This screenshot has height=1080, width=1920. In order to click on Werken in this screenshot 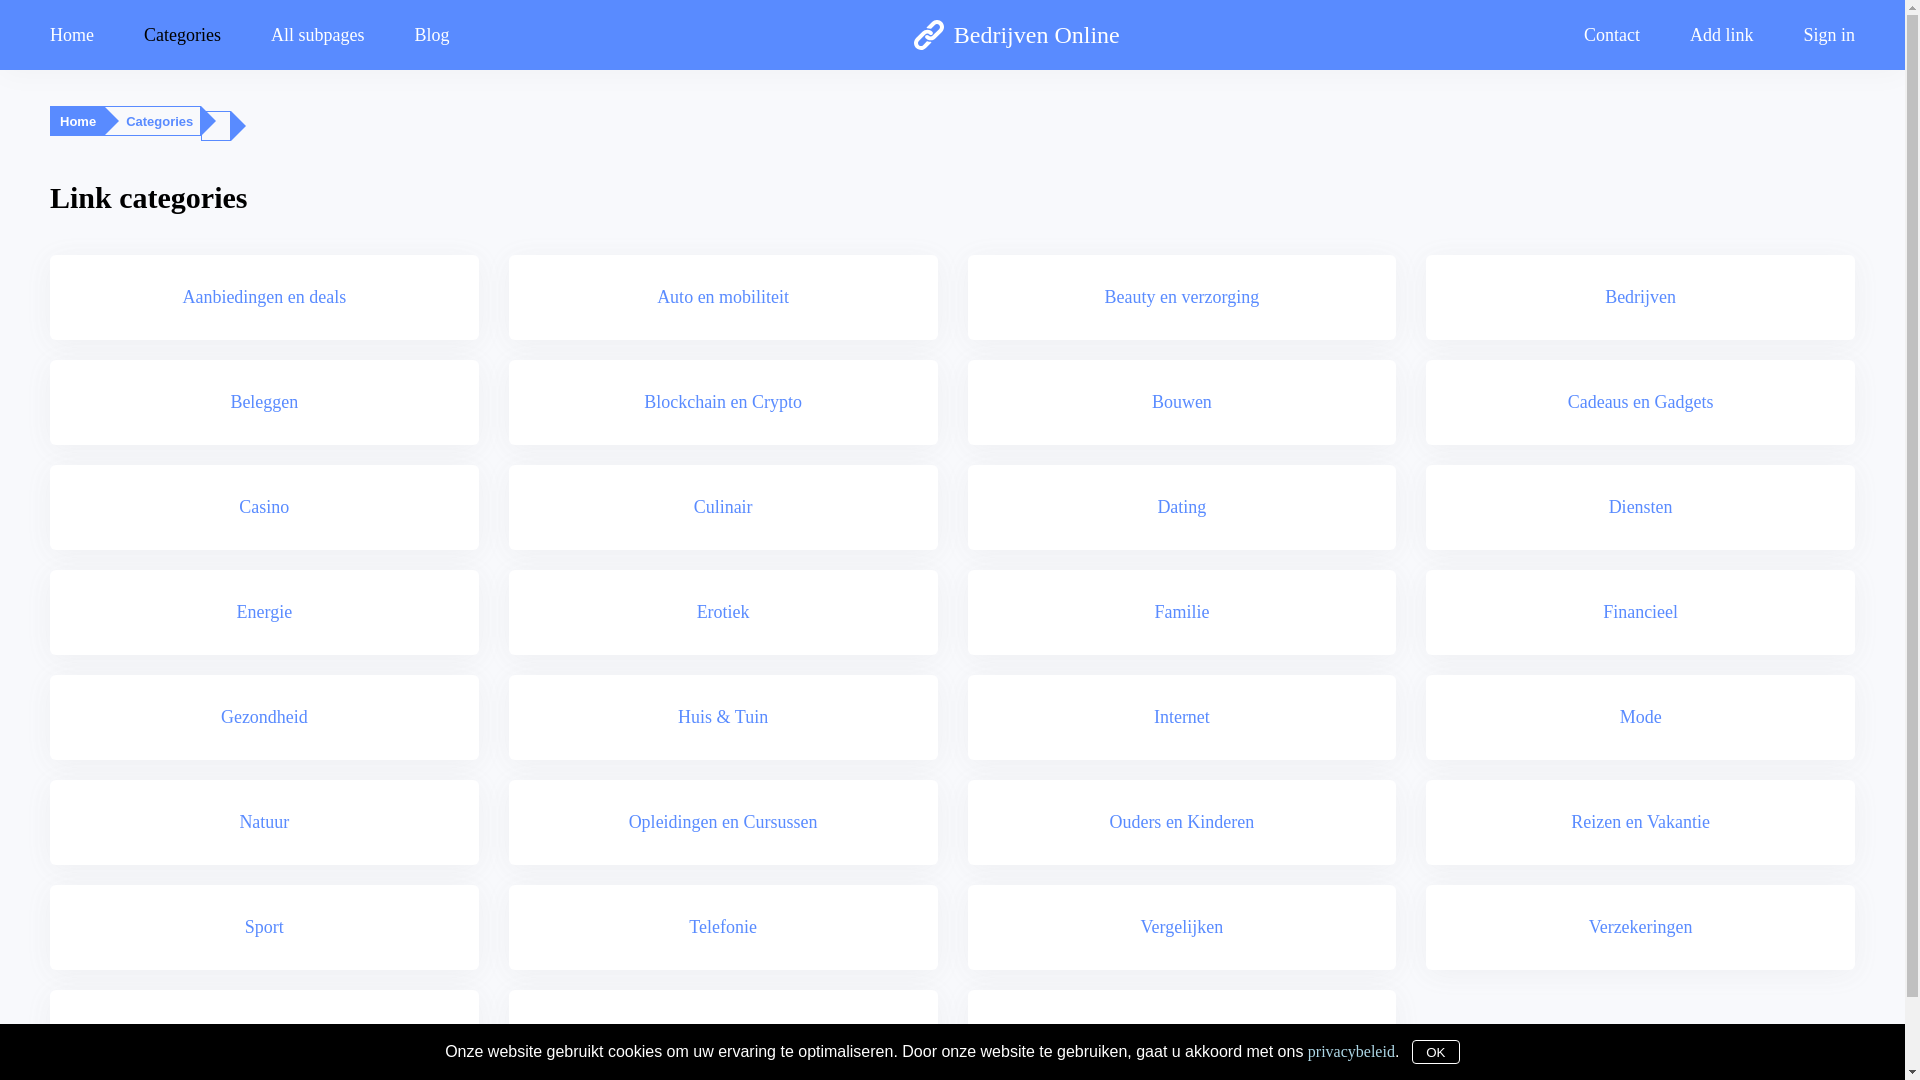, I will do `click(723, 1032)`.